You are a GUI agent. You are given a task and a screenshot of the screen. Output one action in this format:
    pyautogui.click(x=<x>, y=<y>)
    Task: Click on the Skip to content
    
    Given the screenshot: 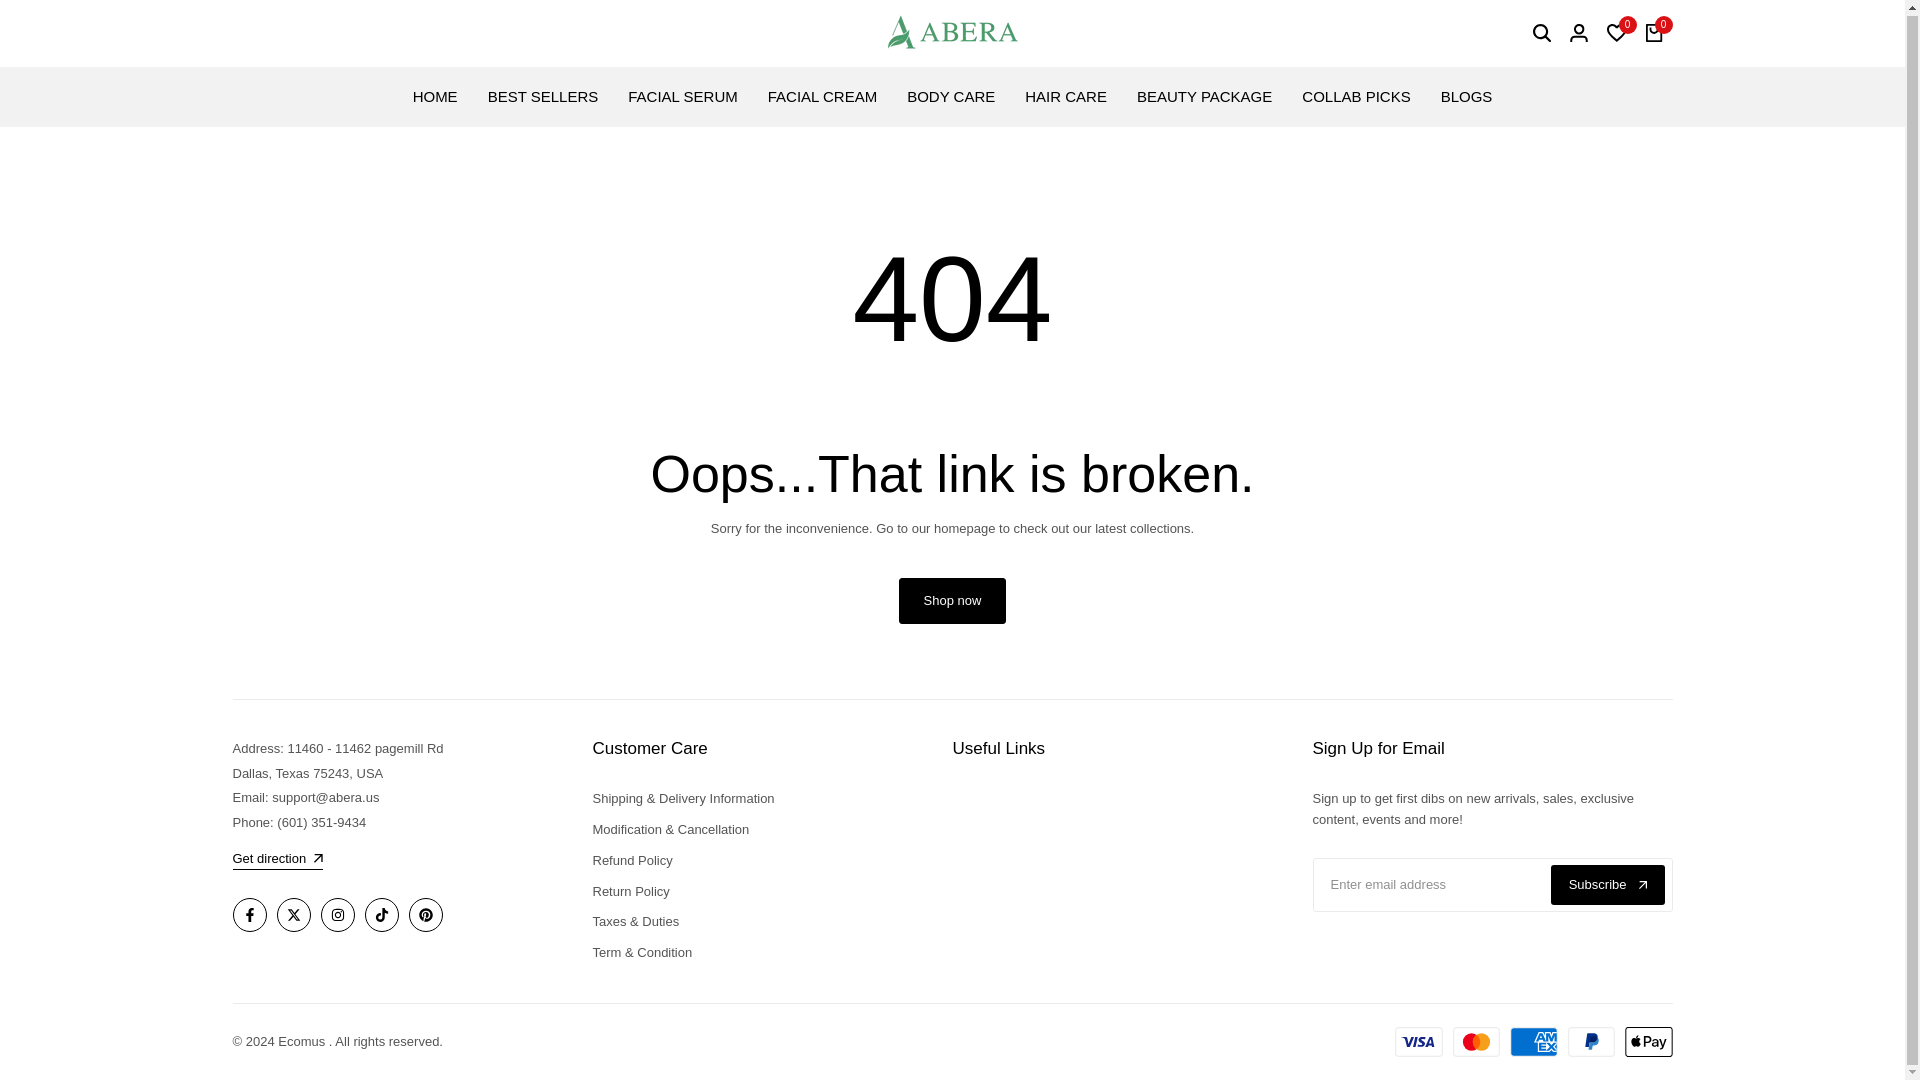 What is the action you would take?
    pyautogui.click(x=10, y=4)
    